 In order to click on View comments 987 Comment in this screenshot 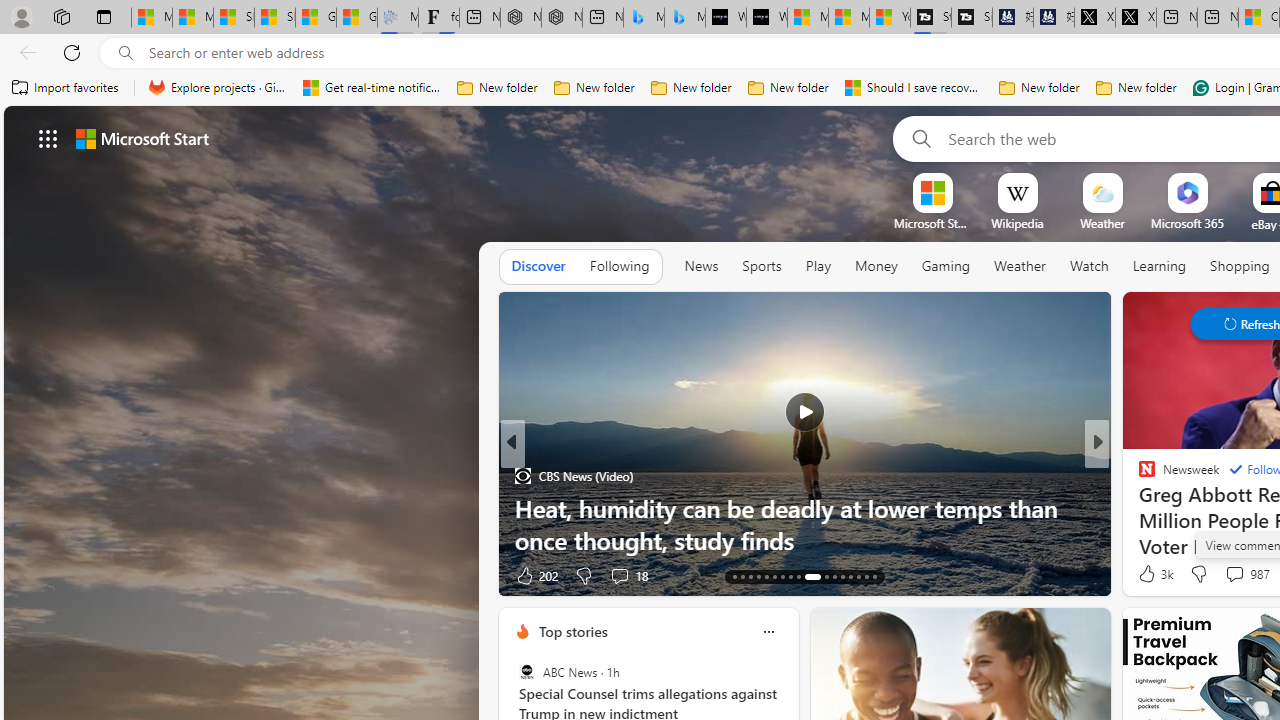, I will do `click(1234, 573)`.